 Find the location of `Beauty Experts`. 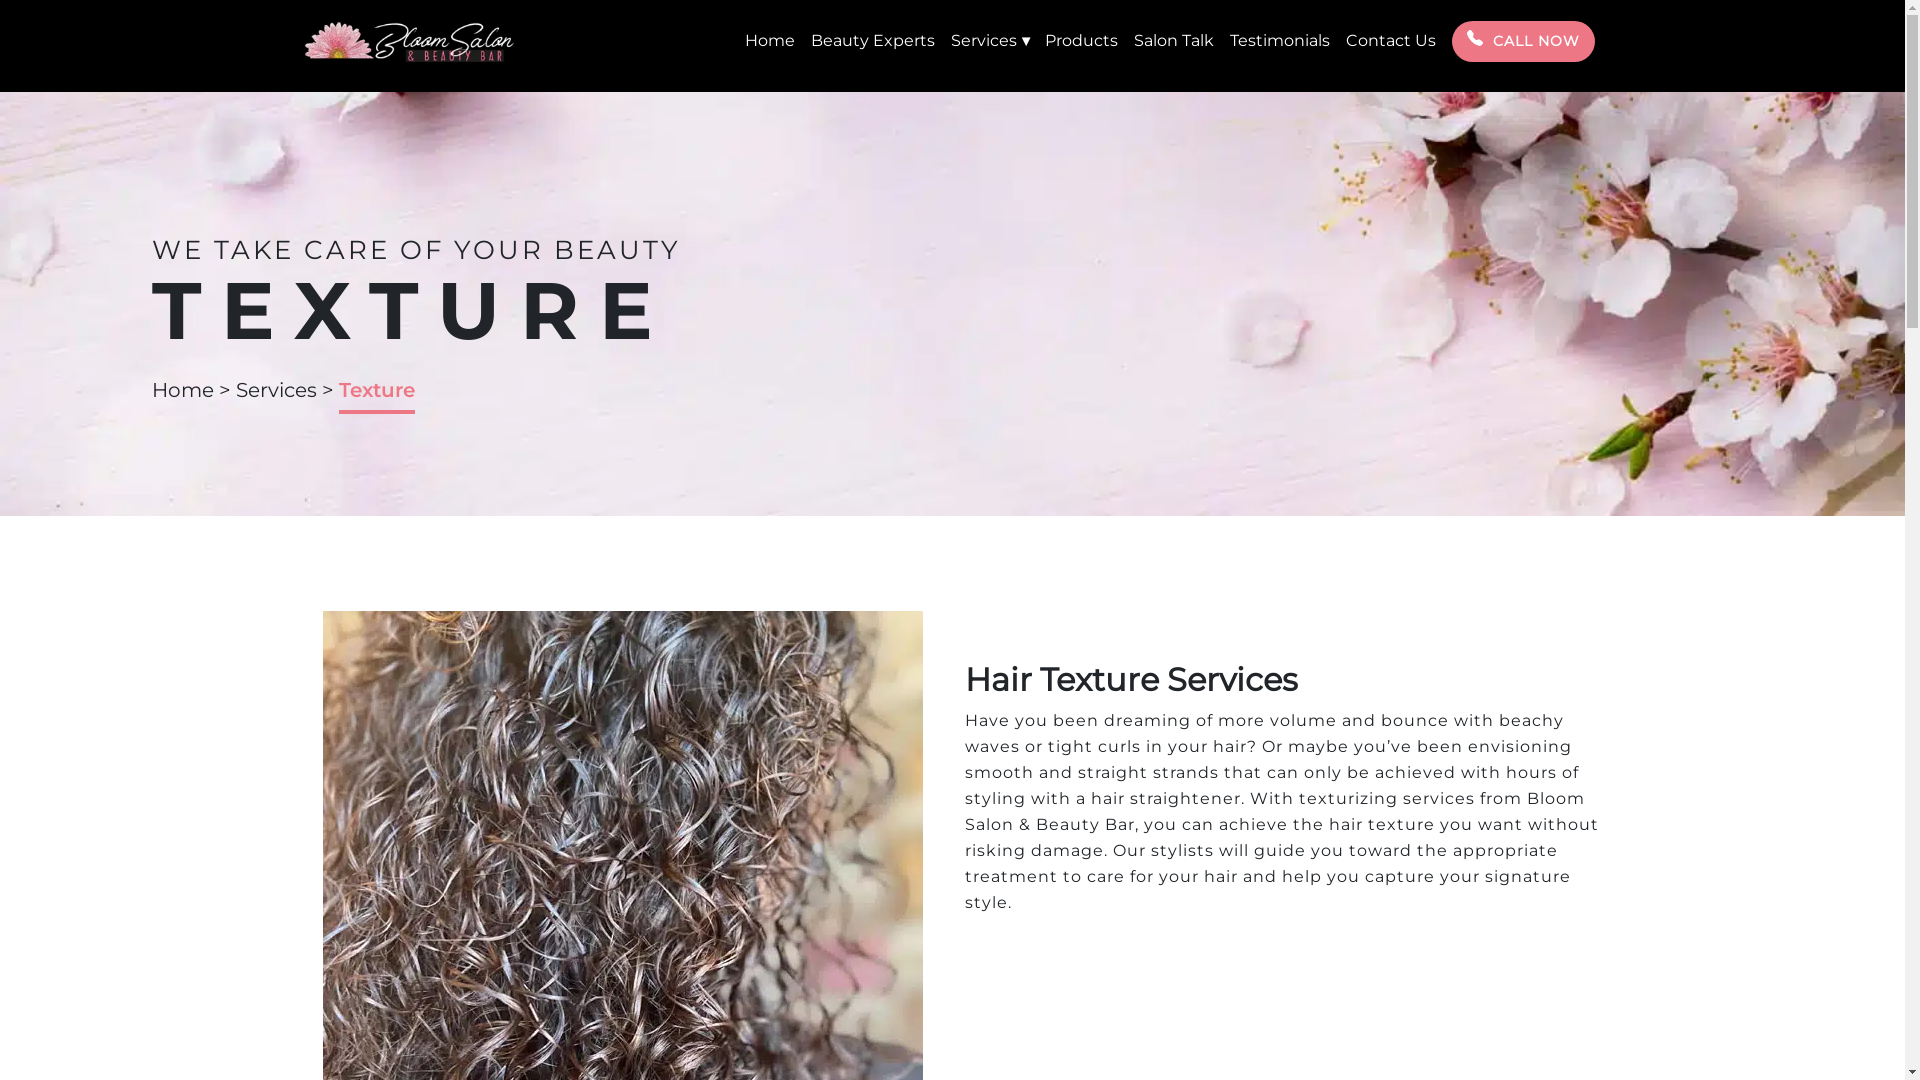

Beauty Experts is located at coordinates (872, 40).